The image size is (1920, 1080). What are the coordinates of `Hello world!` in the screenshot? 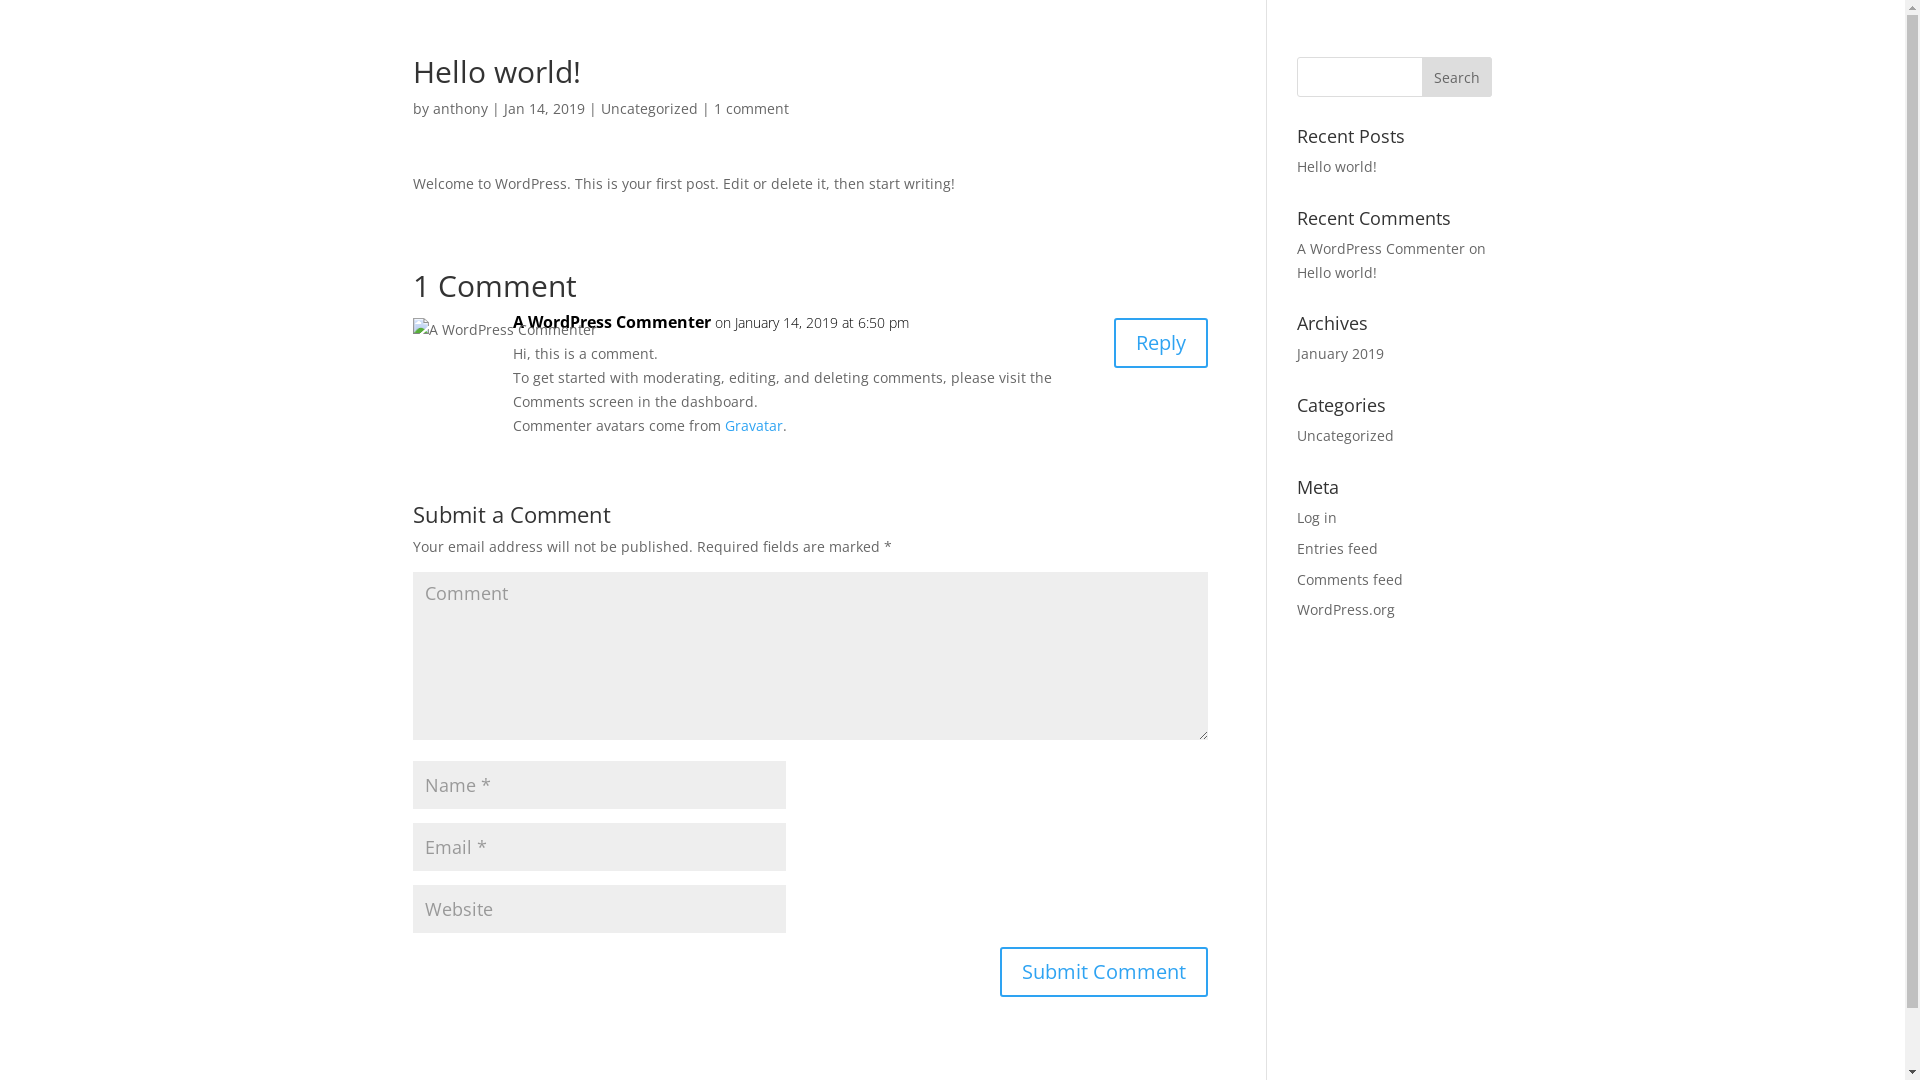 It's located at (1337, 166).